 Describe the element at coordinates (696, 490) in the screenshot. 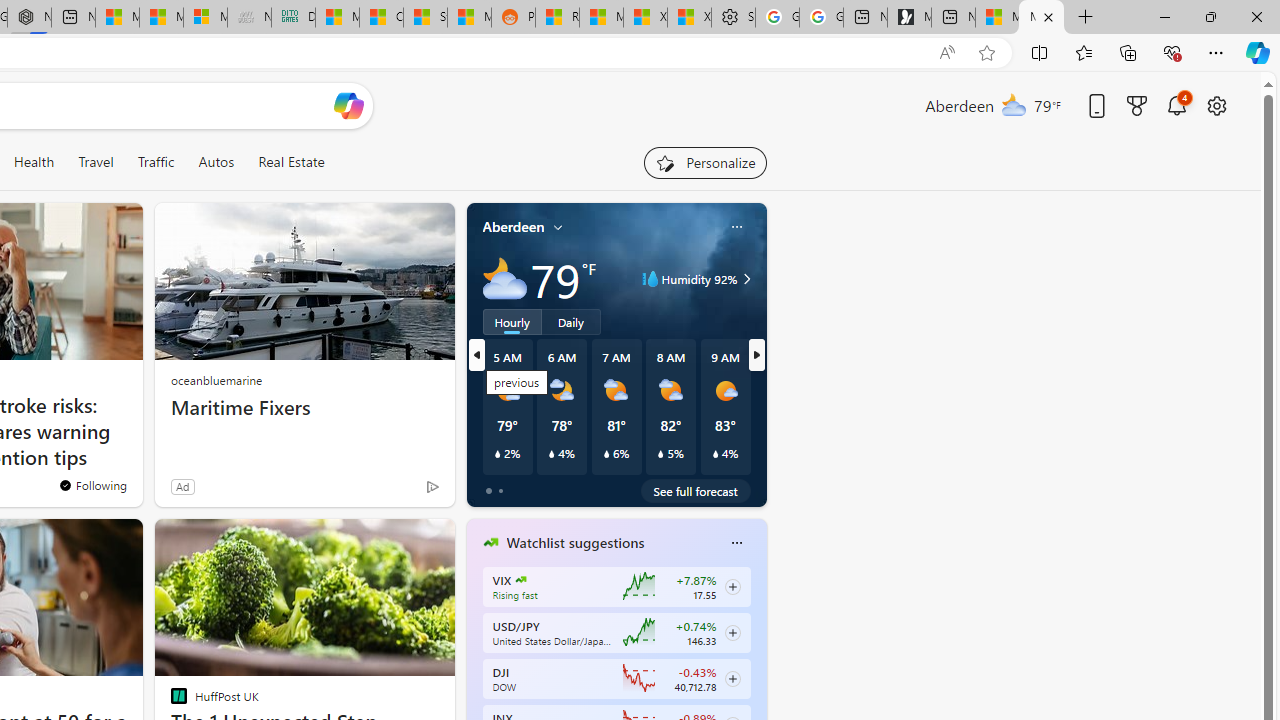

I see `See full forecast` at that location.